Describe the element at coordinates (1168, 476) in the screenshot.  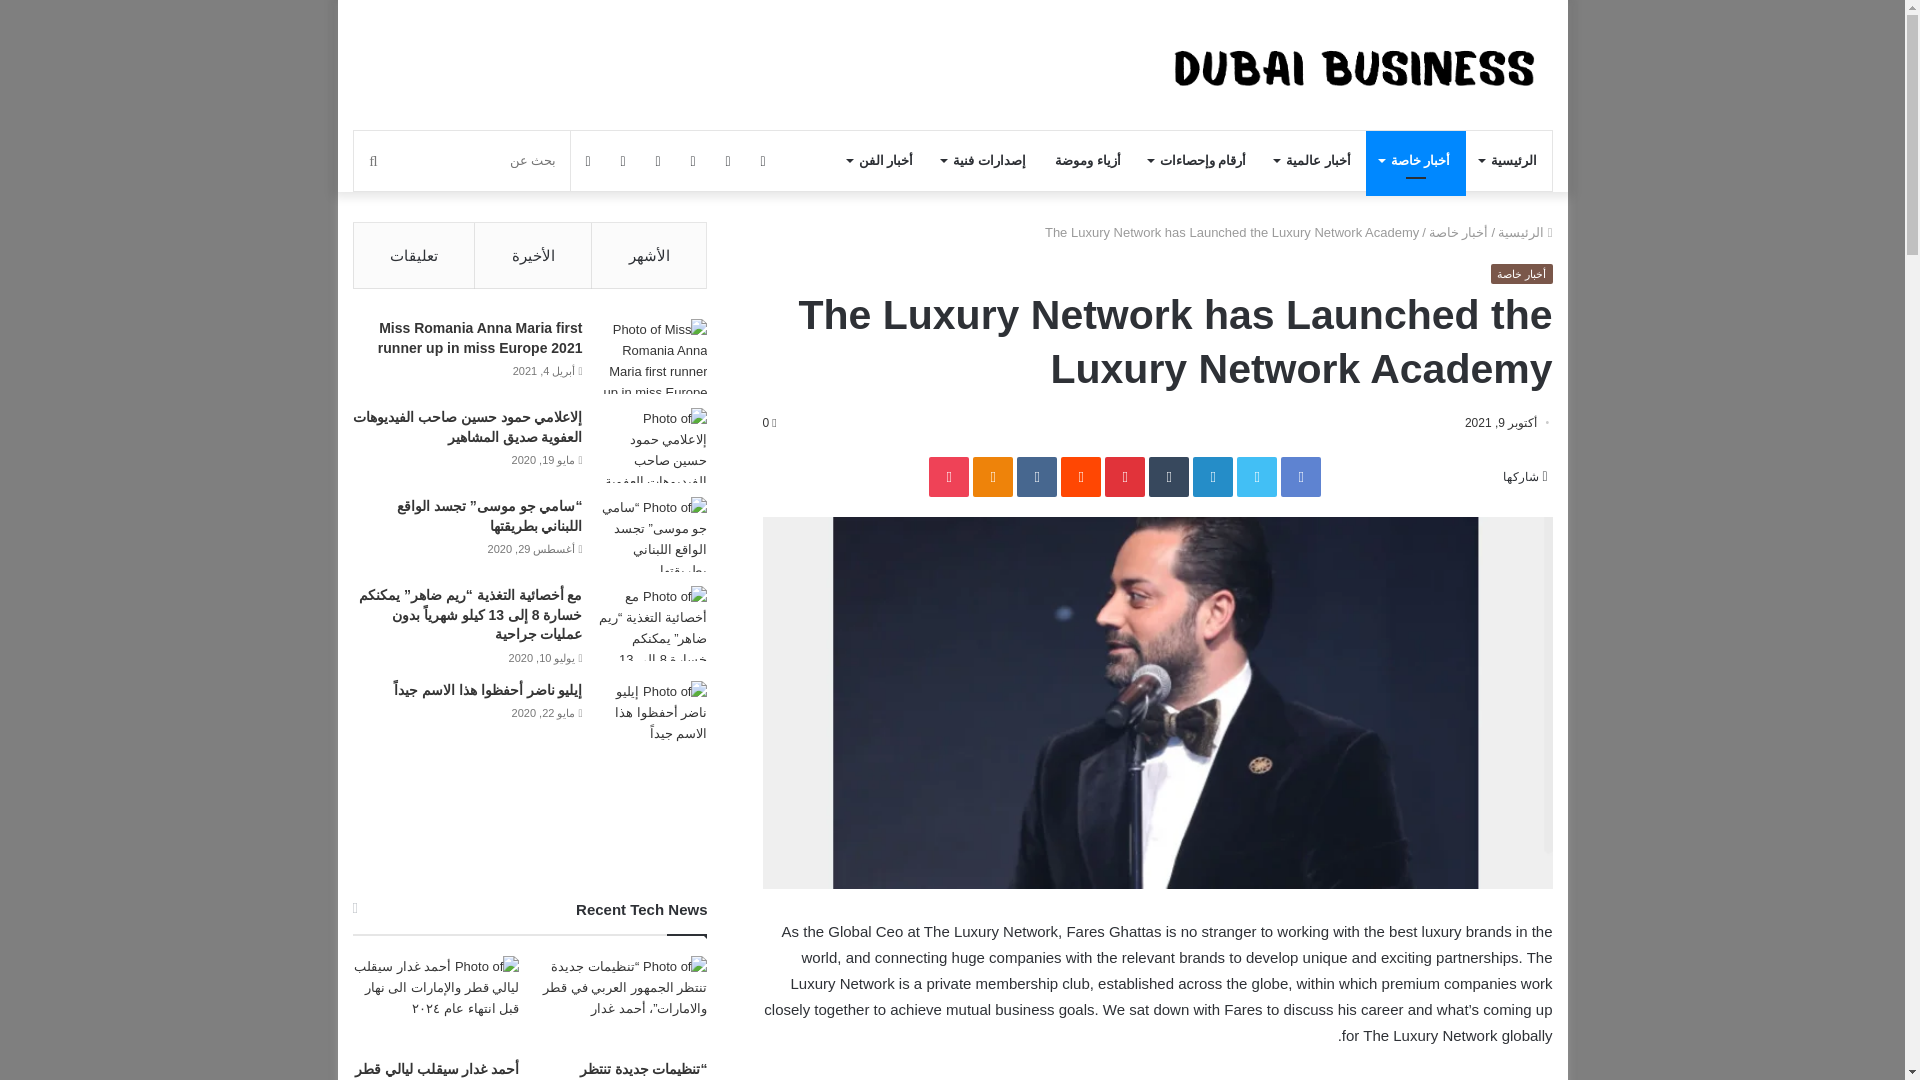
I see `Tumblr` at that location.